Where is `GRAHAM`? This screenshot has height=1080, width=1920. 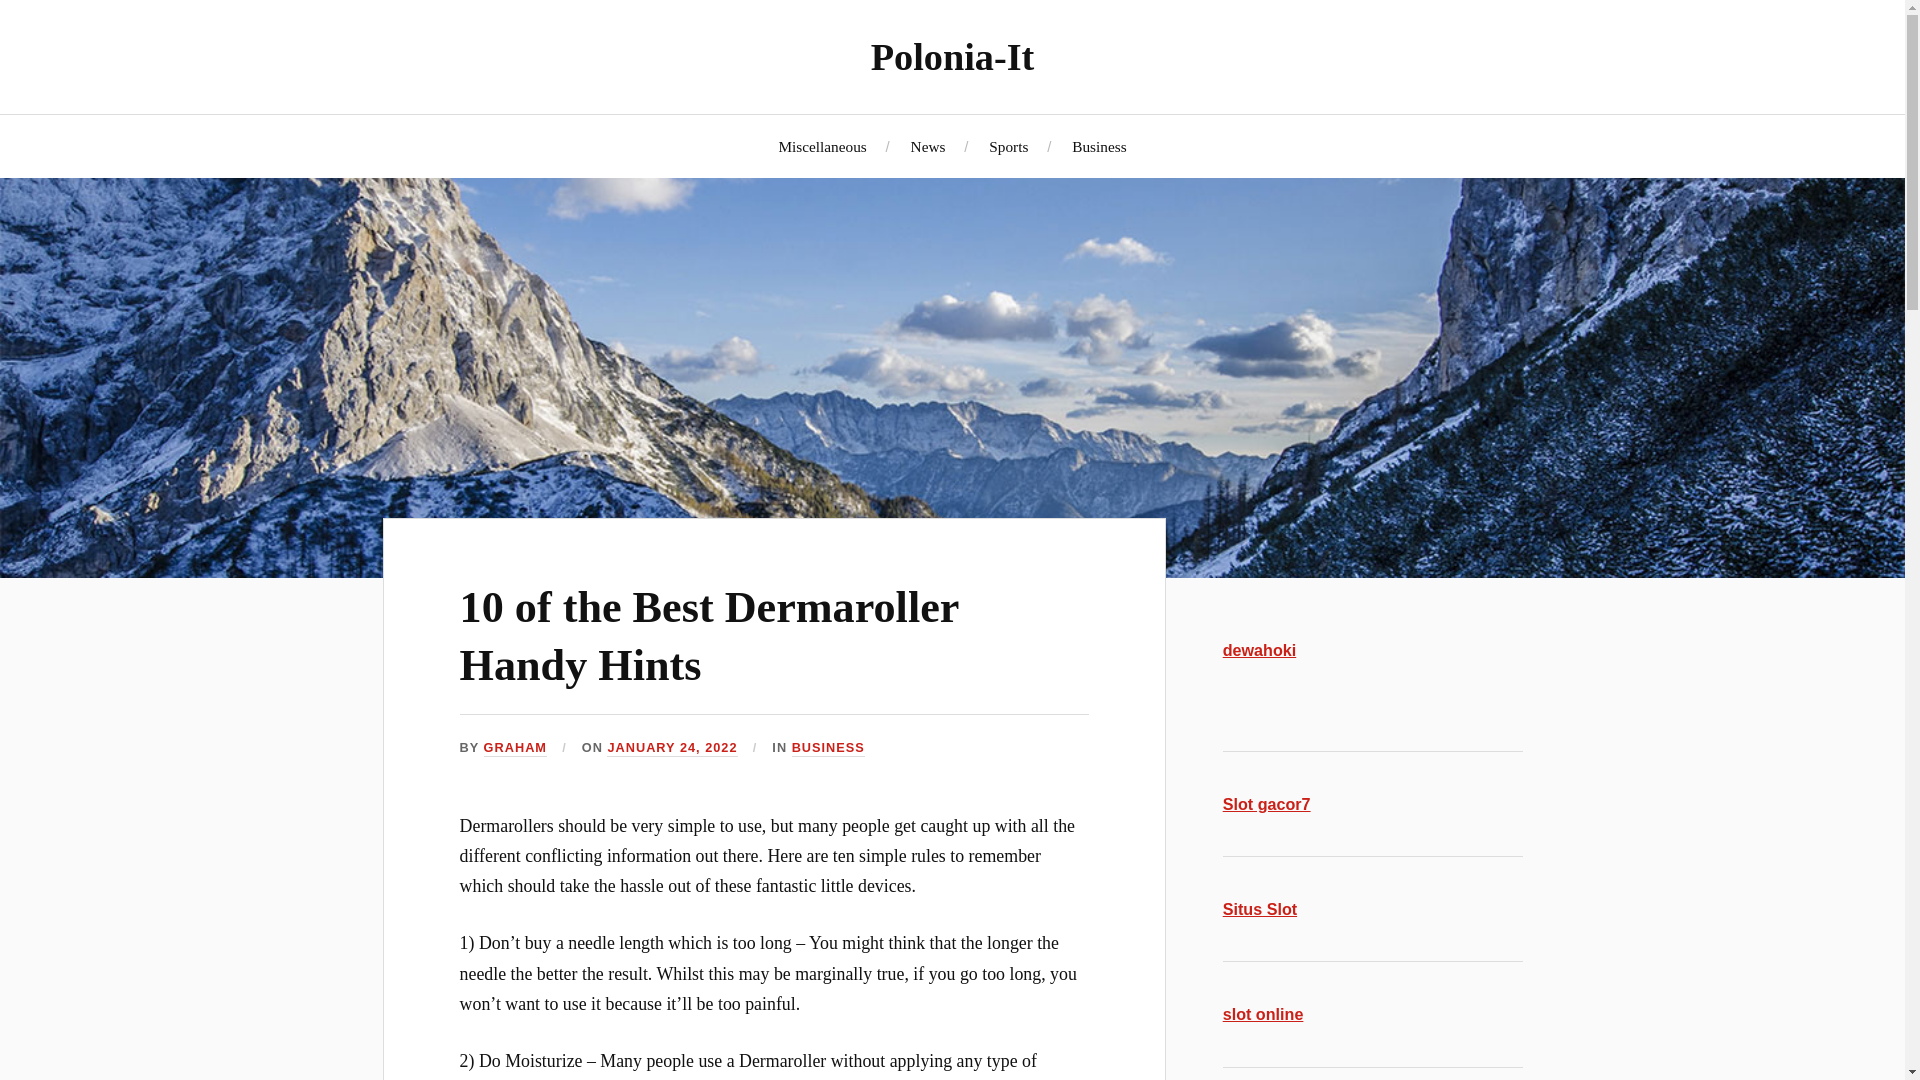
GRAHAM is located at coordinates (515, 748).